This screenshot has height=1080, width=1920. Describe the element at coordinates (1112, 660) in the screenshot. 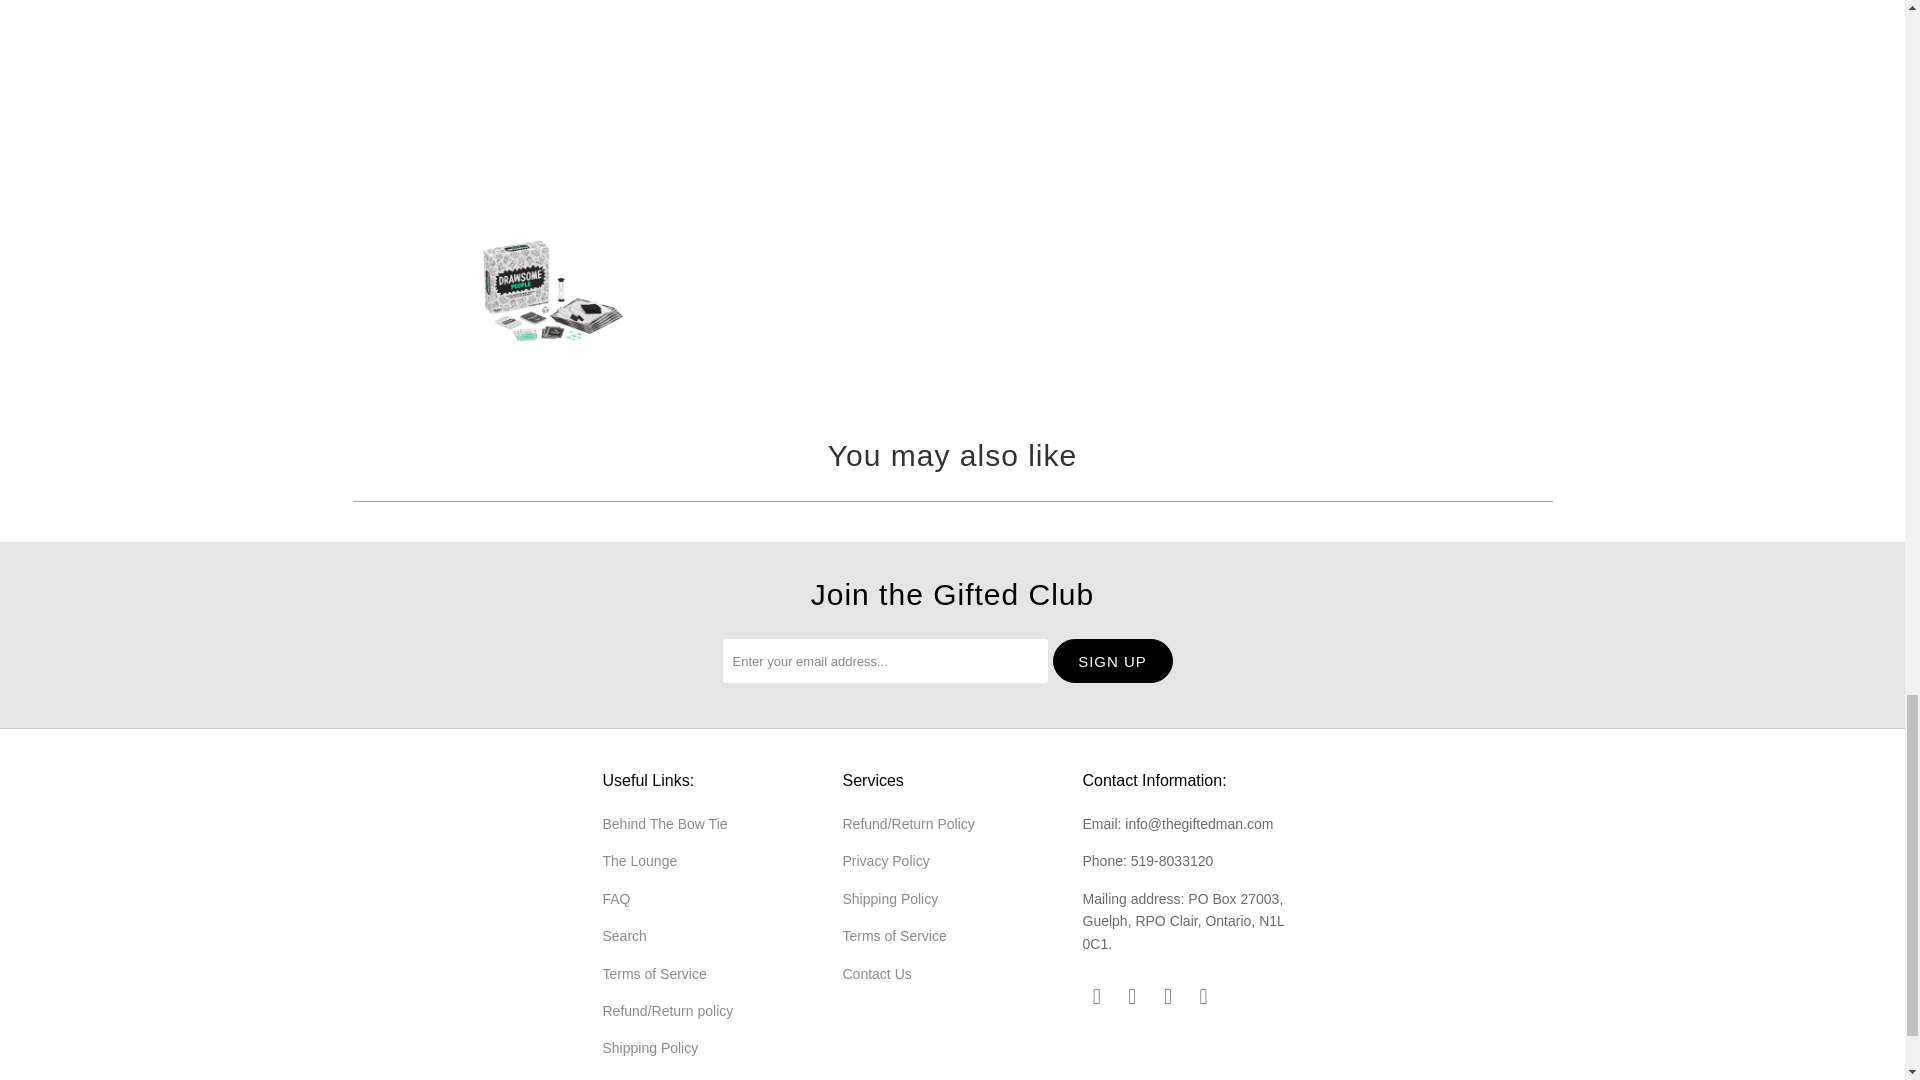

I see `Sign Up` at that location.